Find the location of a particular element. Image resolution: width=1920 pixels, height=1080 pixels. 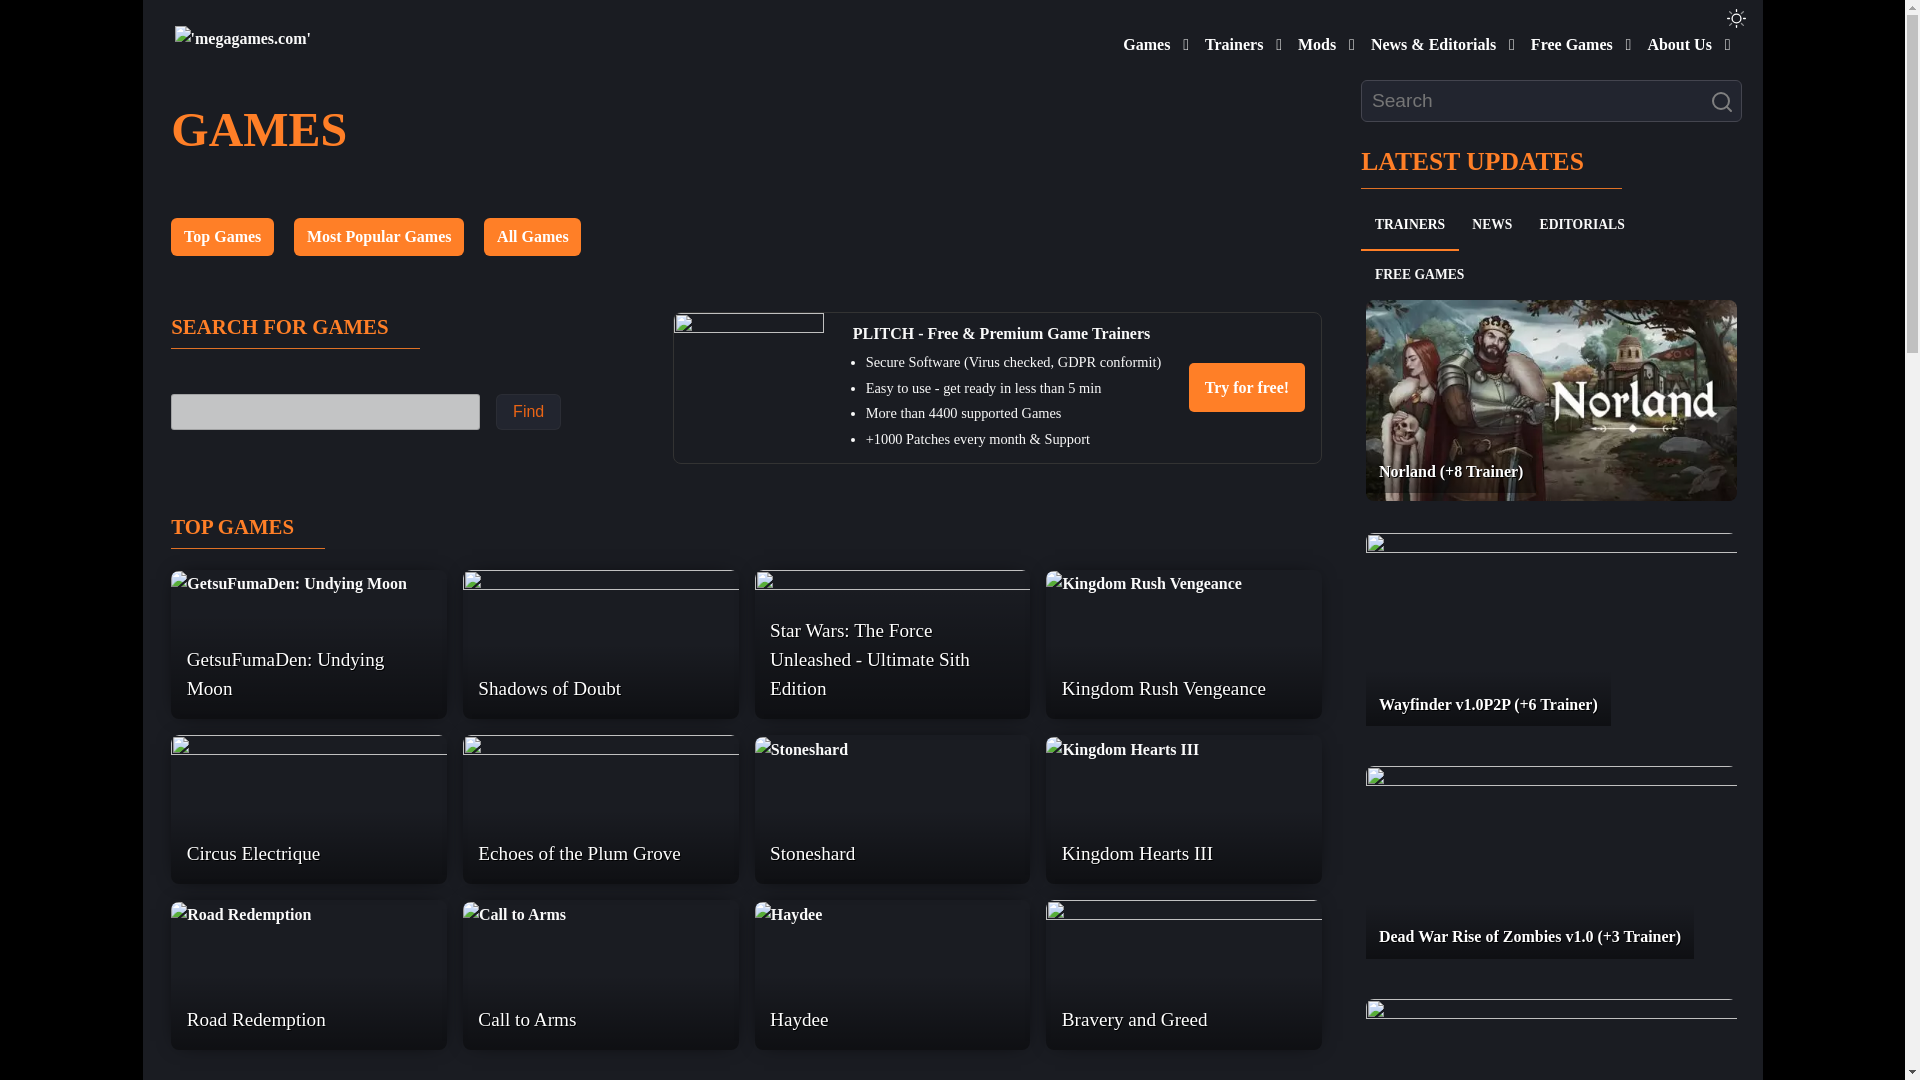

Bravery and Greed is located at coordinates (1184, 974).